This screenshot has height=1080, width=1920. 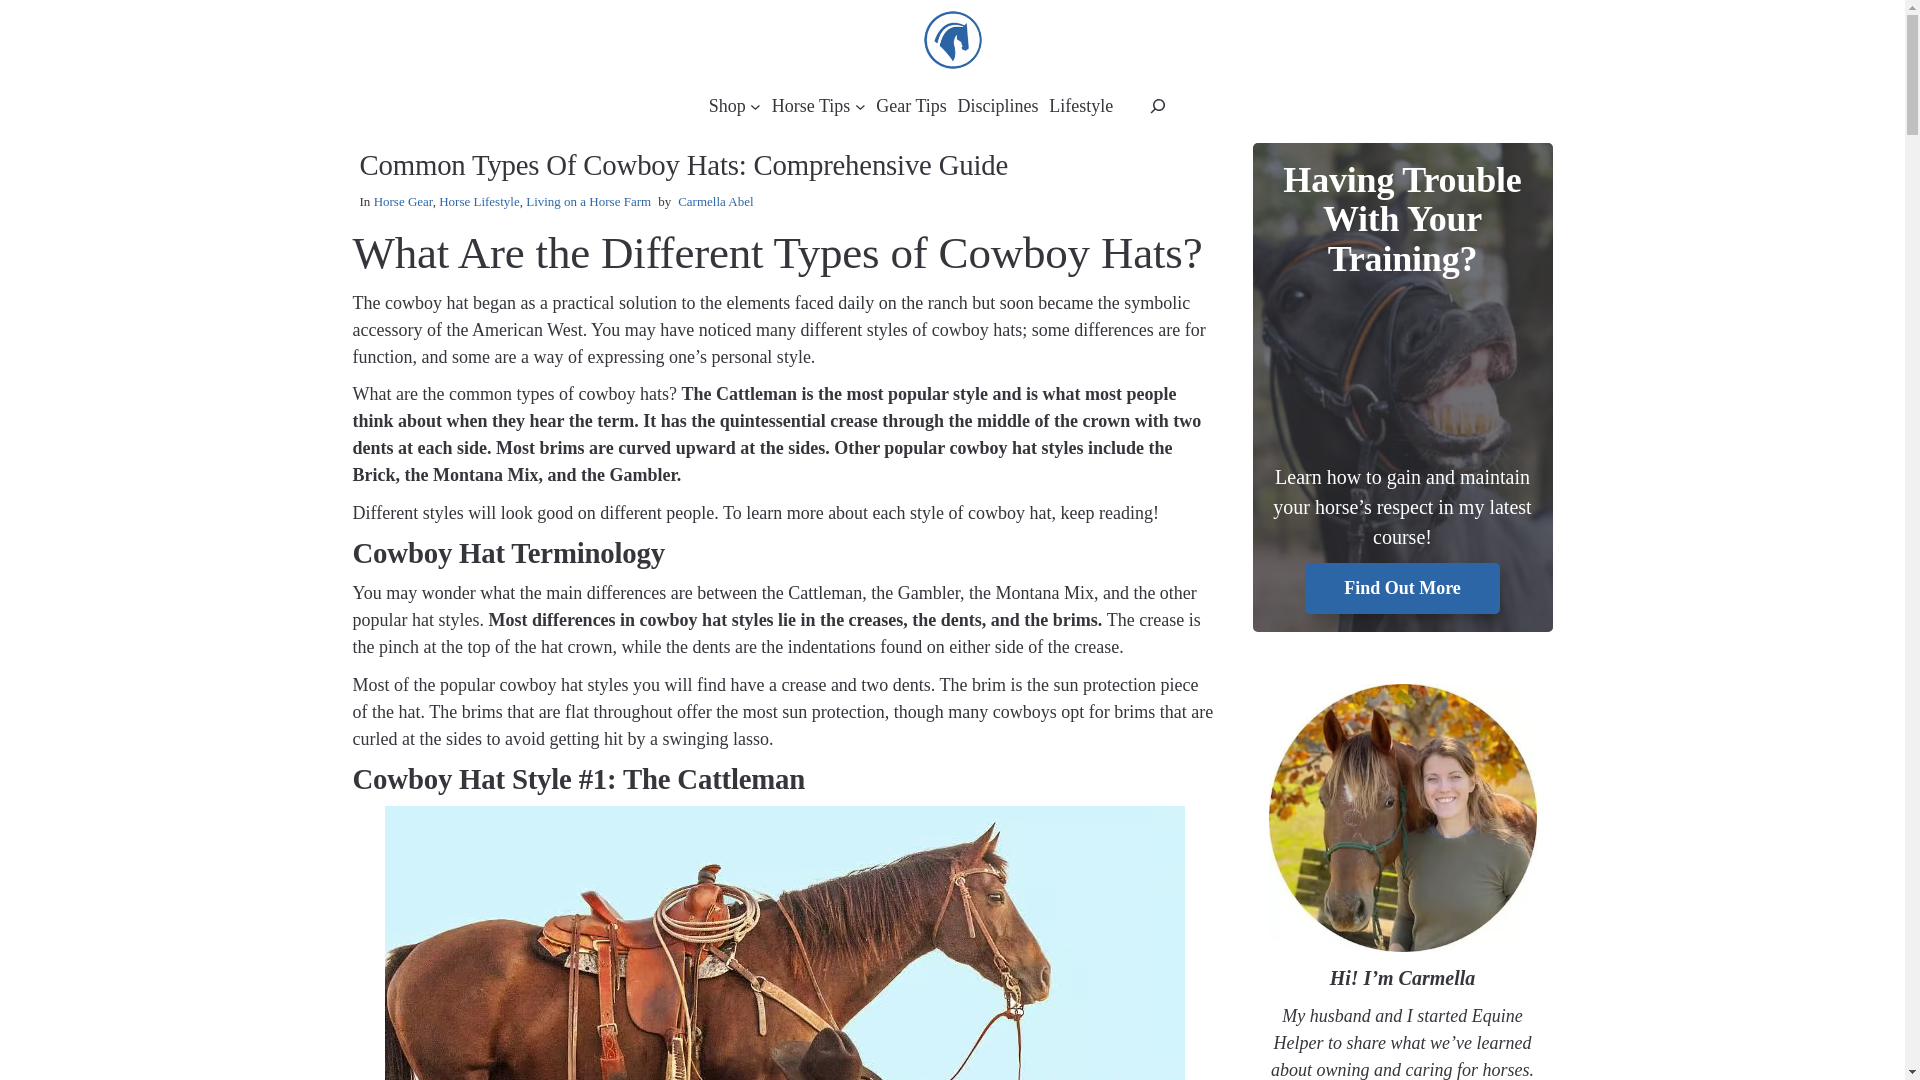 I want to click on Horse Lifestyle, so click(x=480, y=202).